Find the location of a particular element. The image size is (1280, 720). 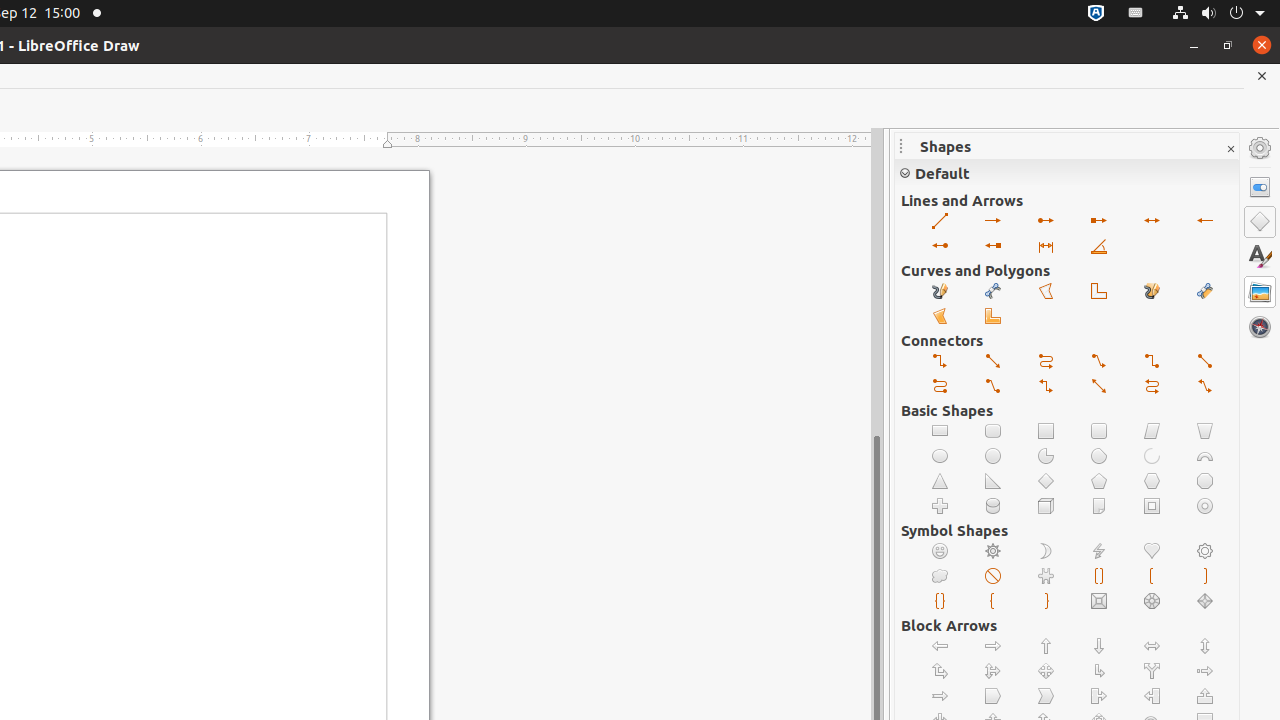

Regular Pentagon is located at coordinates (1100, 482).